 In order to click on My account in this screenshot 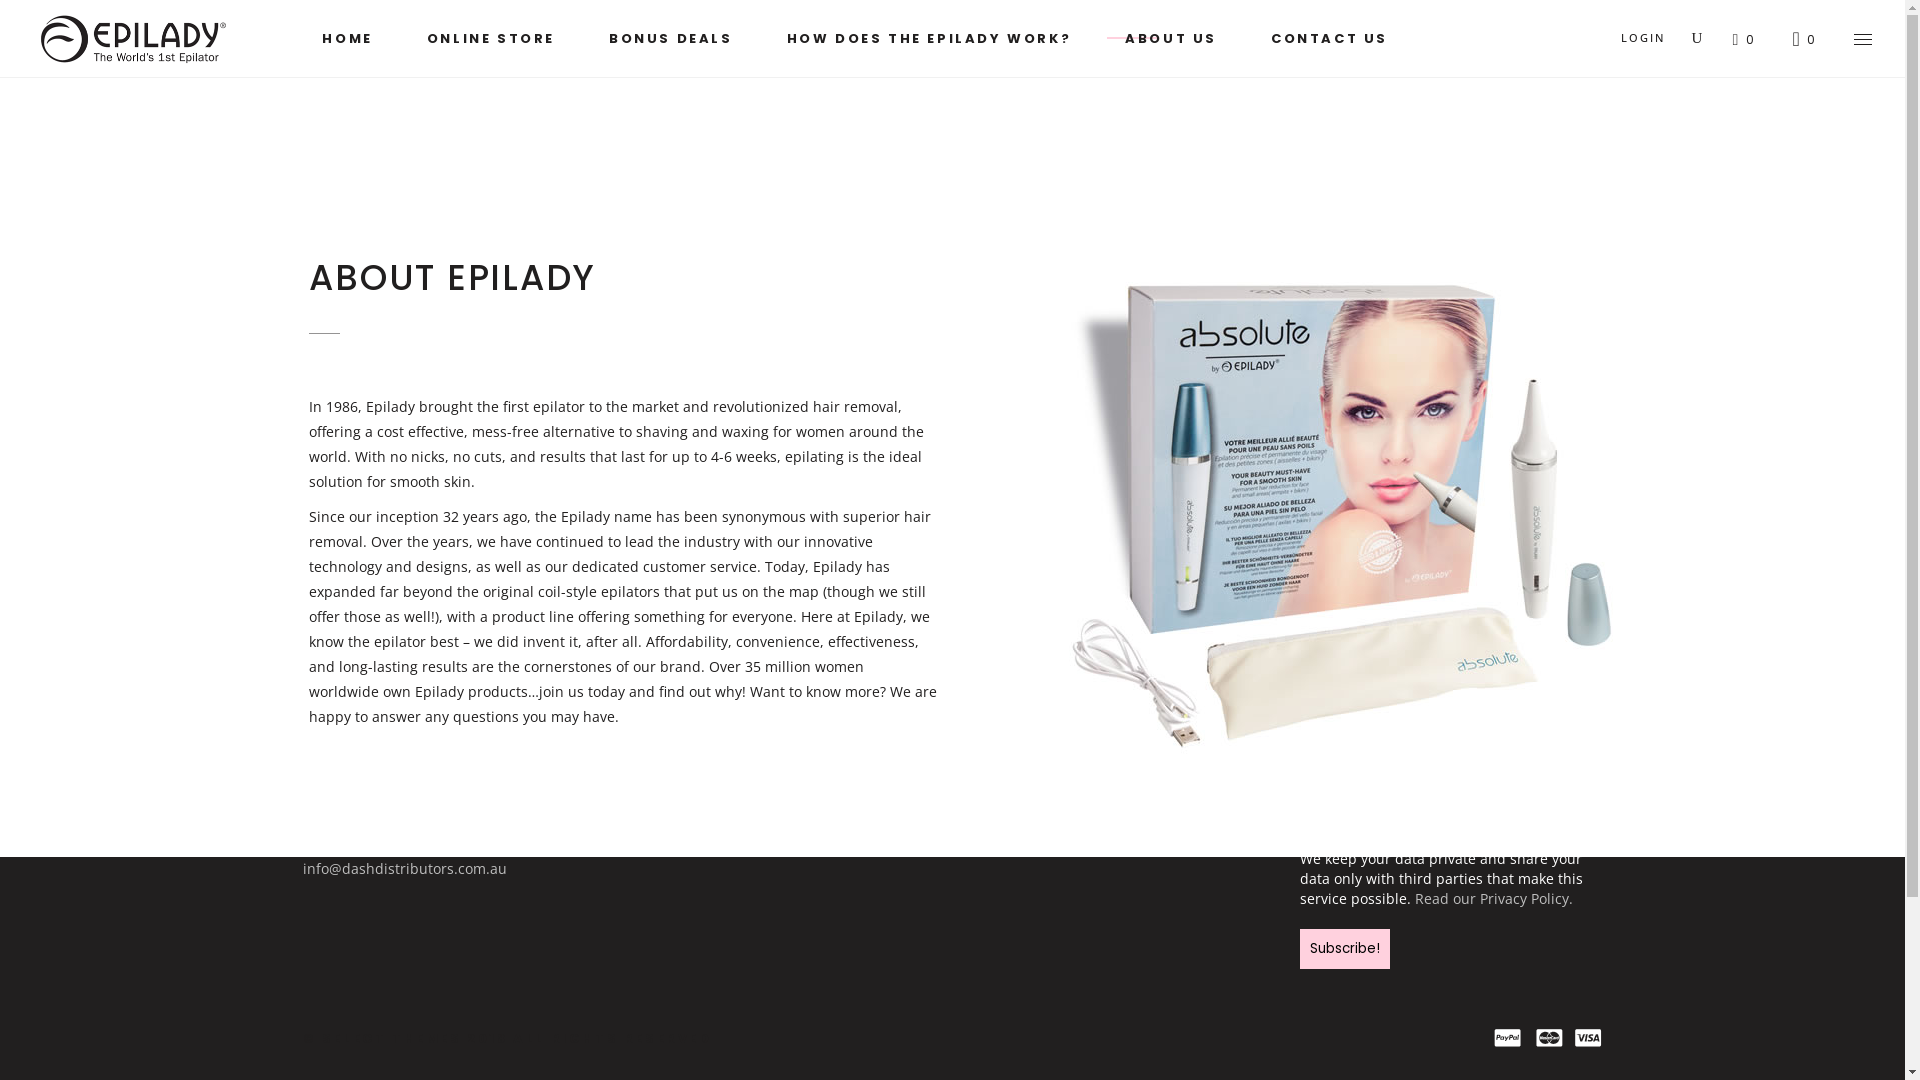, I will do `click(674, 798)`.